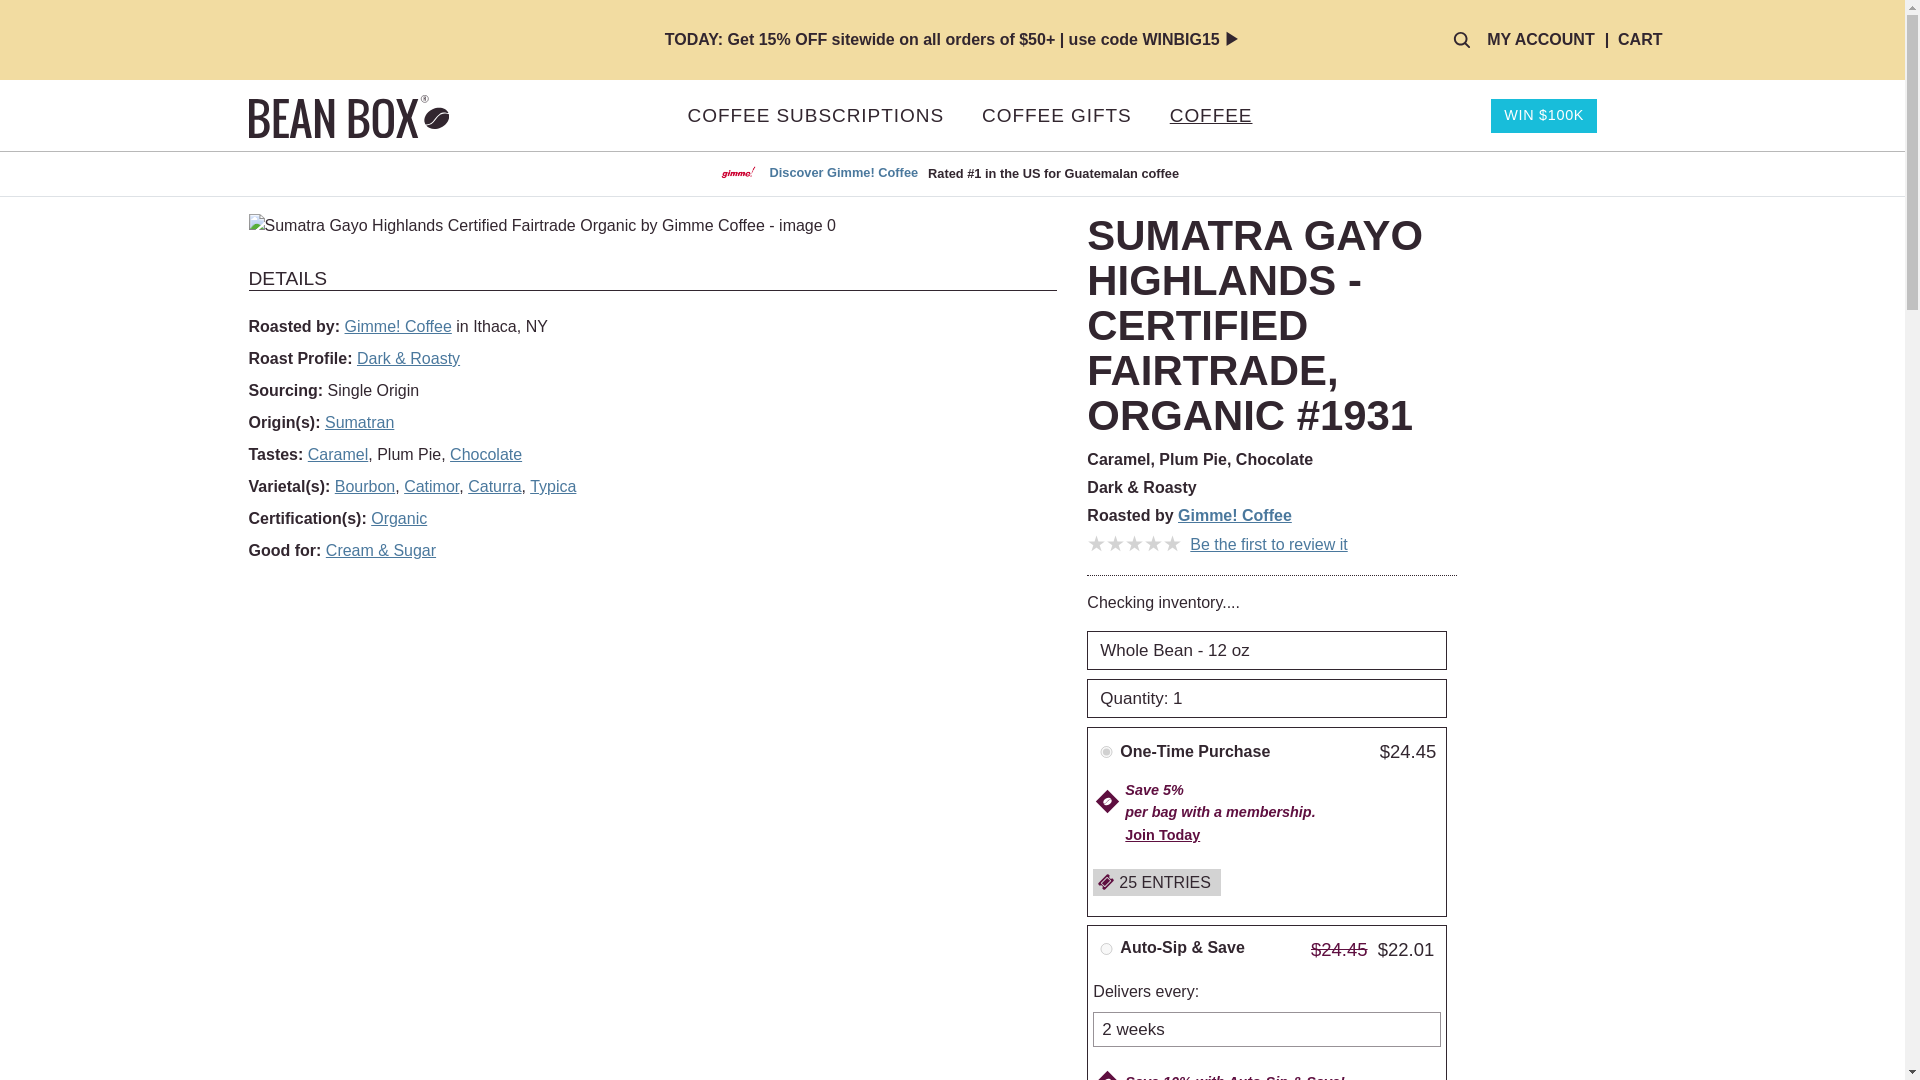 The width and height of the screenshot is (1920, 1080). What do you see at coordinates (1268, 544) in the screenshot?
I see `Be the first to review it` at bounding box center [1268, 544].